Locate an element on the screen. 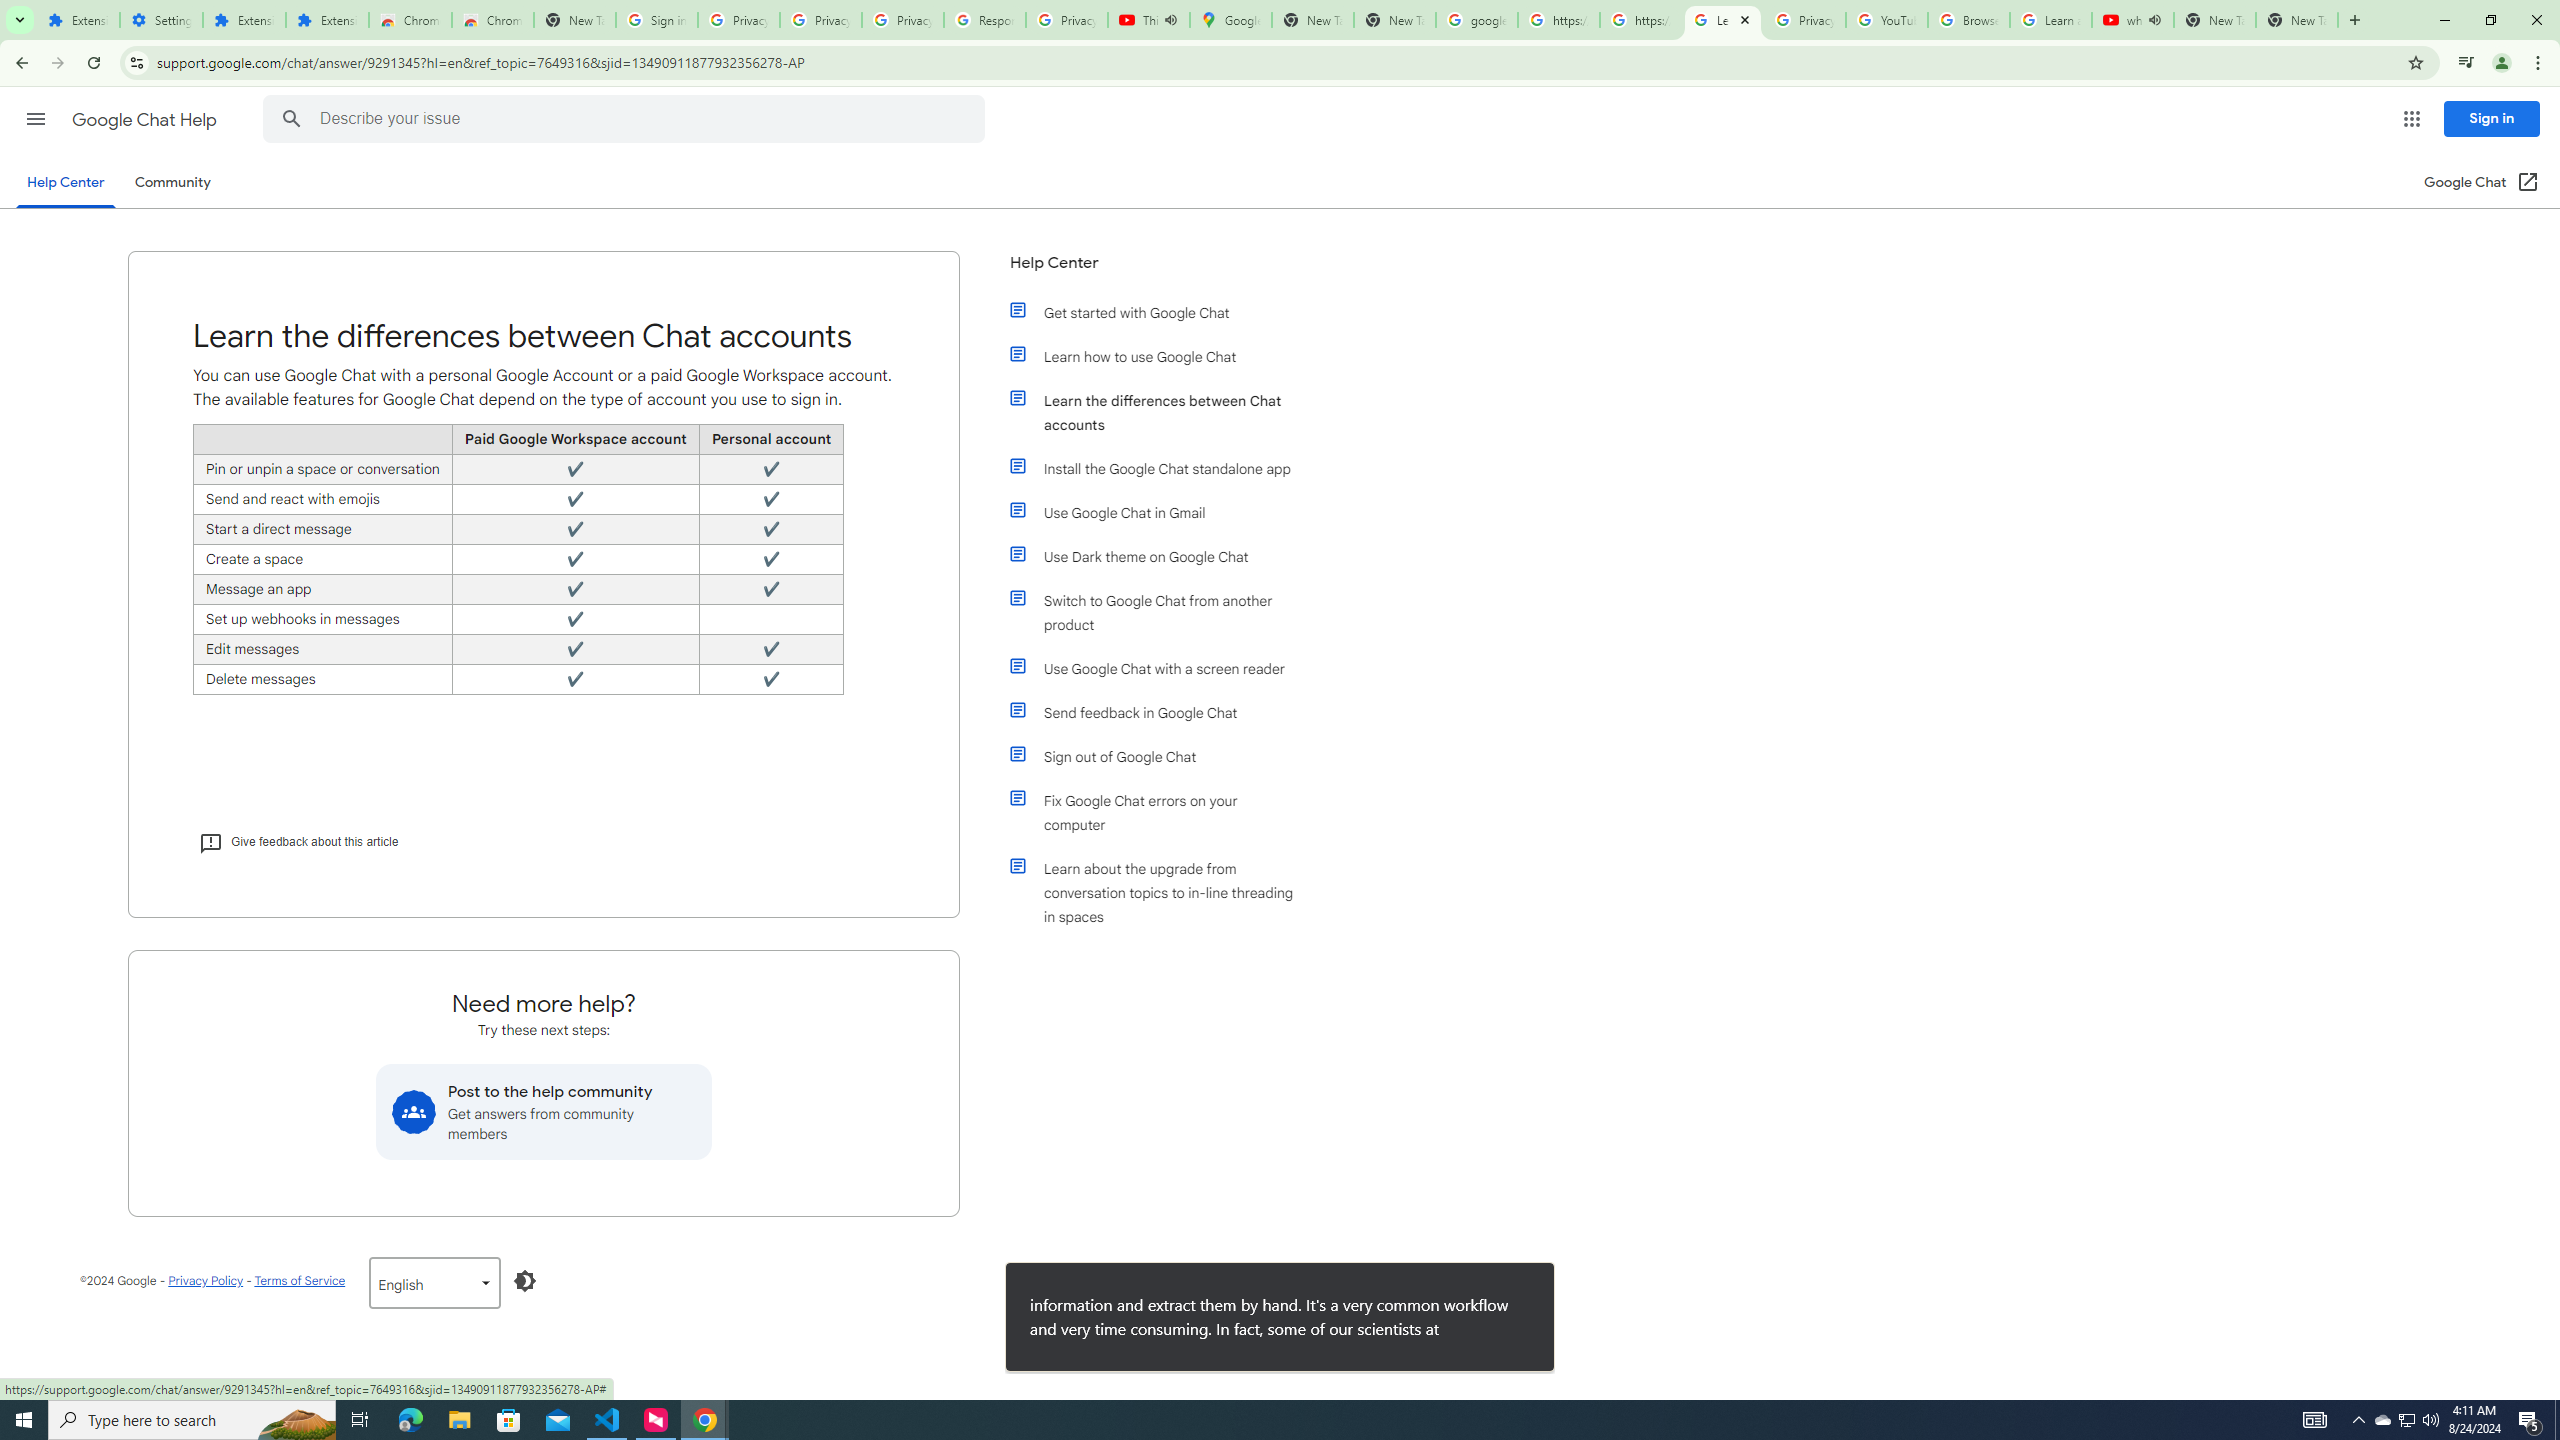  New Tab is located at coordinates (2297, 20).